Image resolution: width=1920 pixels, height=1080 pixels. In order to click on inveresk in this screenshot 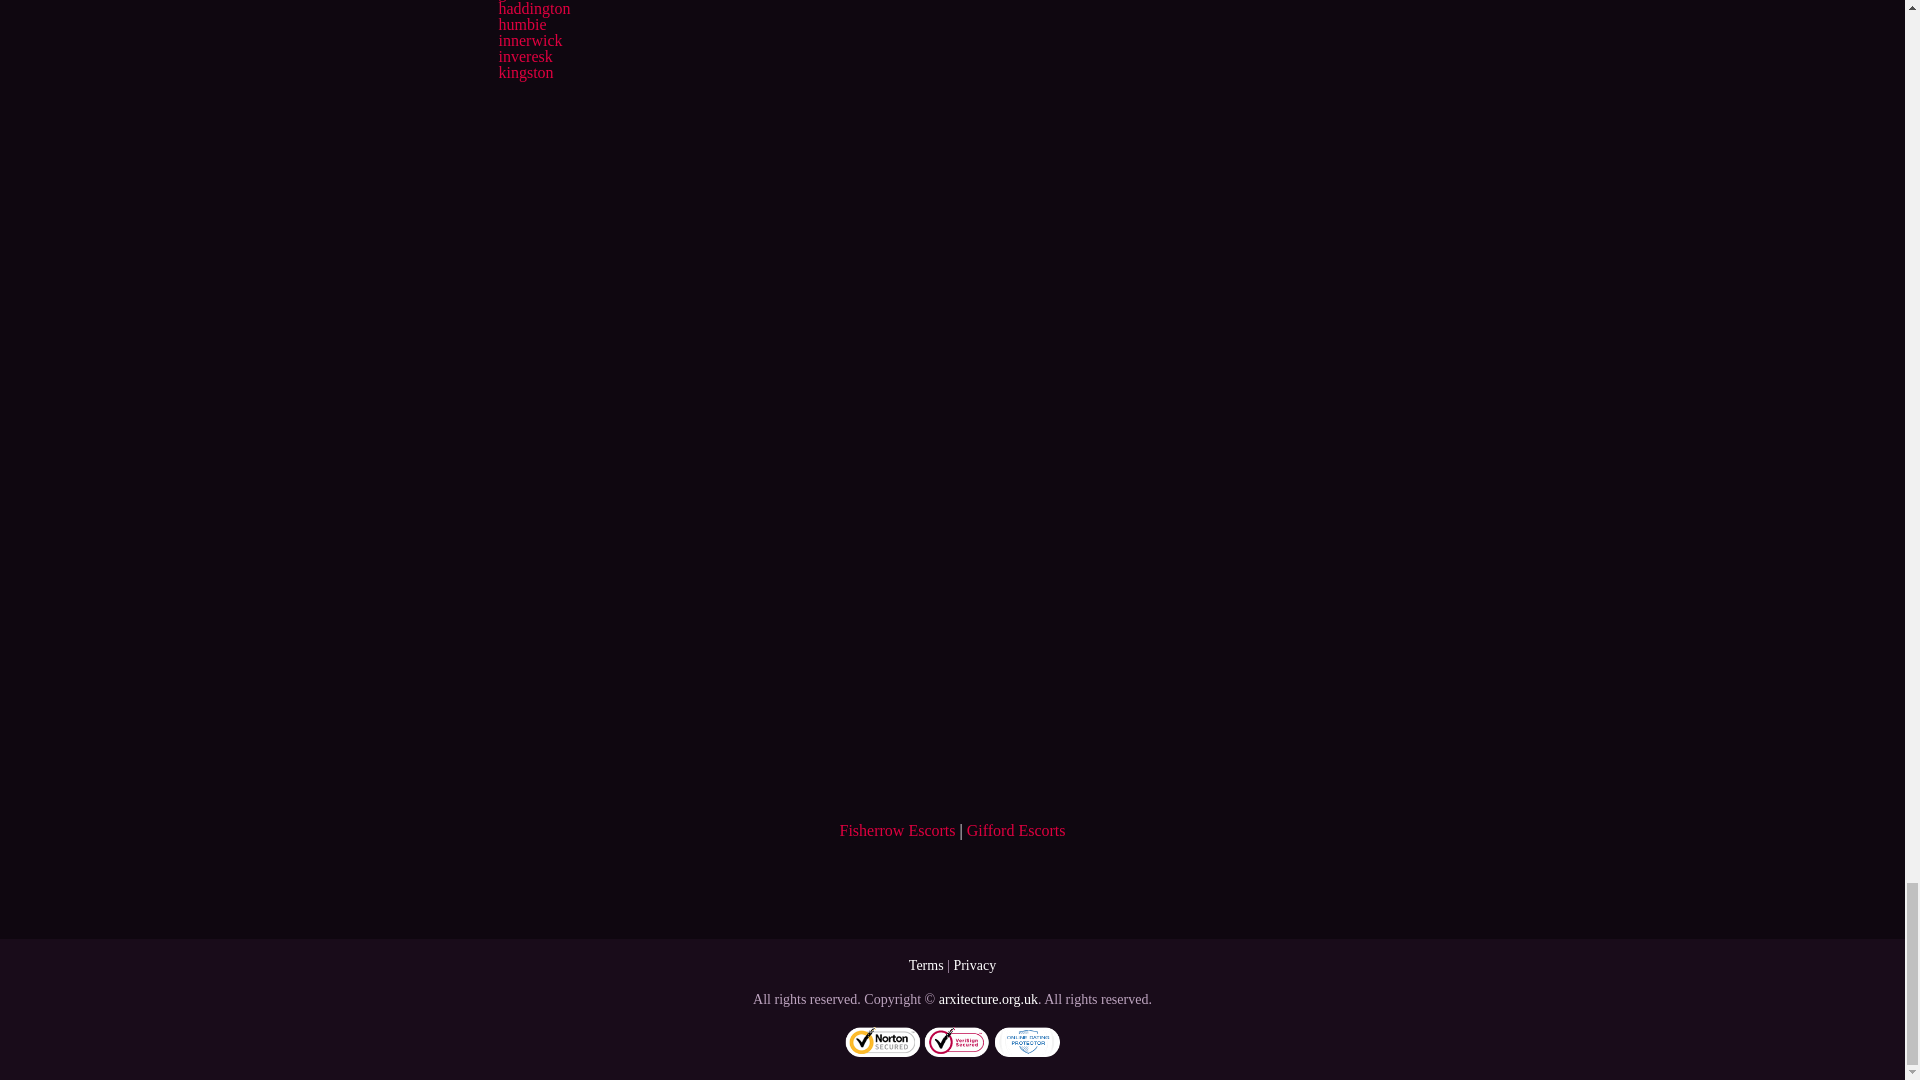, I will do `click(524, 56)`.